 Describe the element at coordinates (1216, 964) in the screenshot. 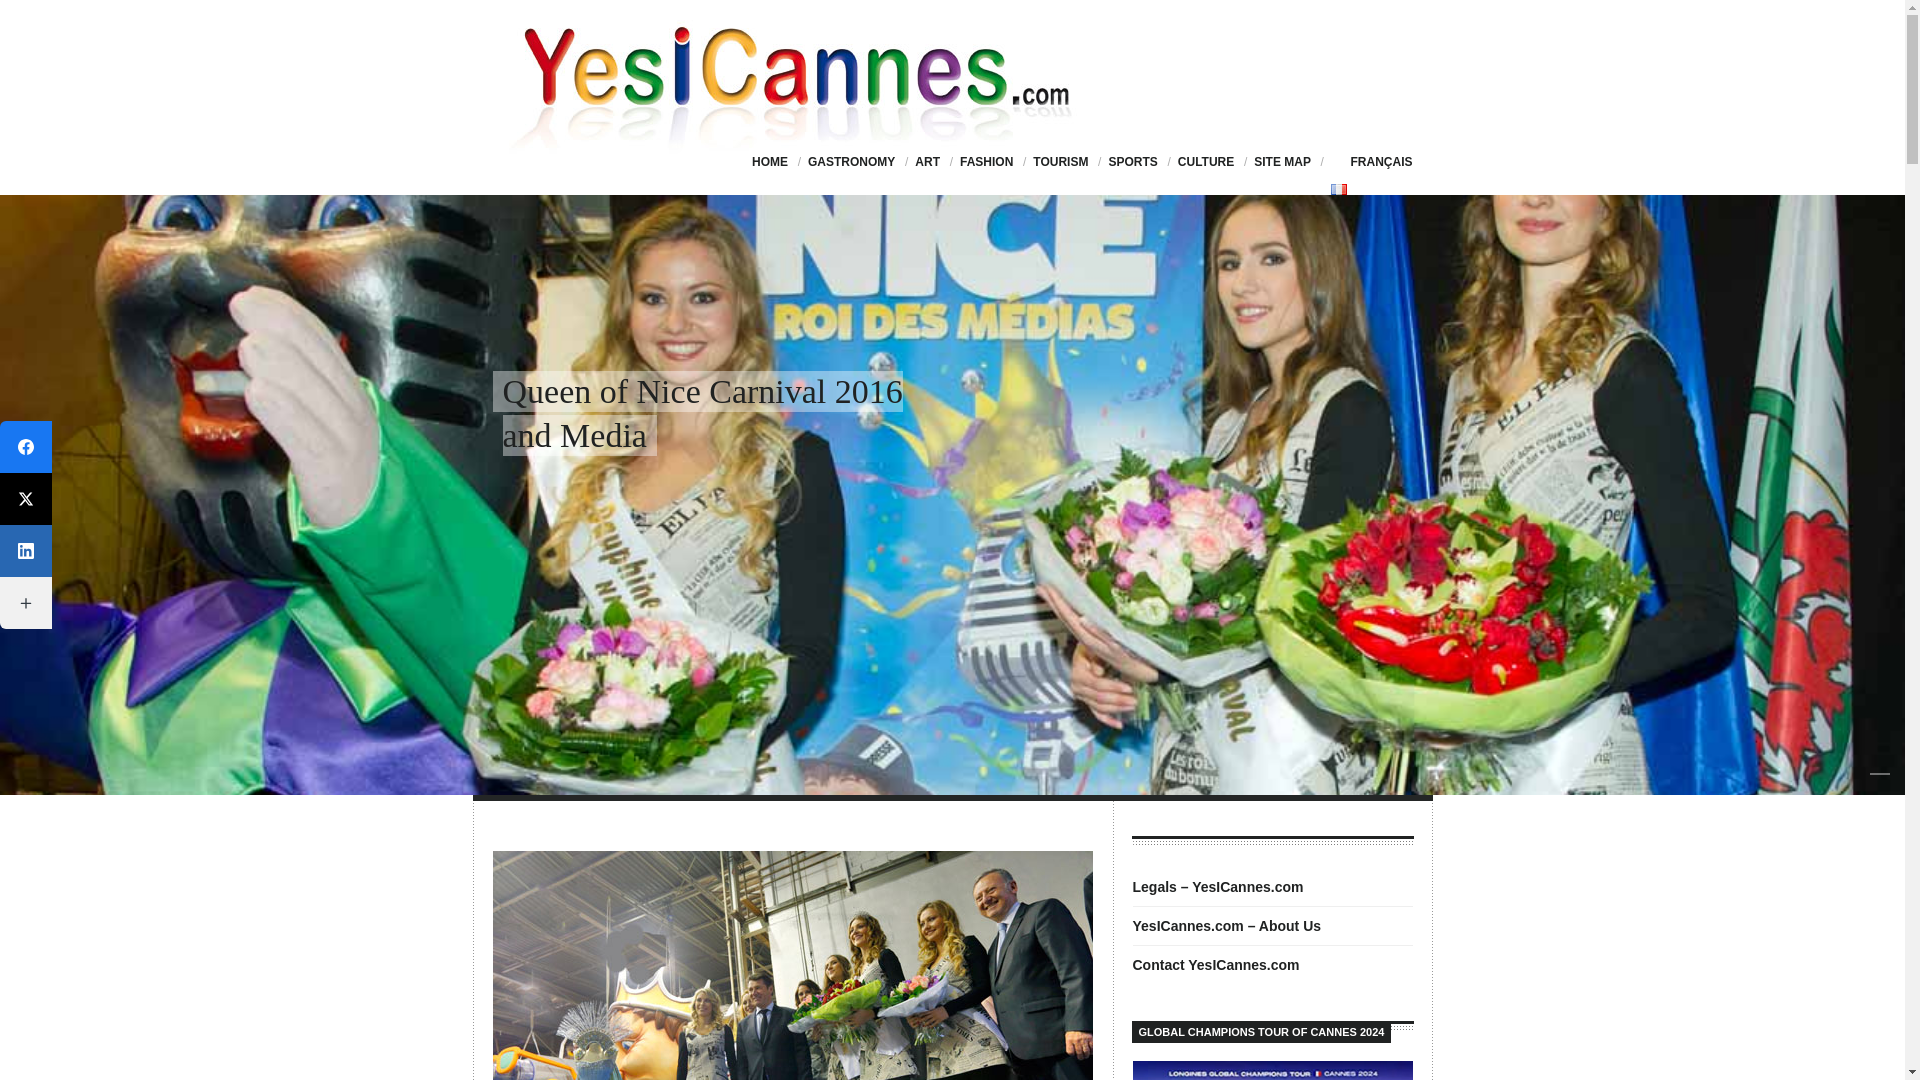

I see `Contact YesICannes.com` at that location.